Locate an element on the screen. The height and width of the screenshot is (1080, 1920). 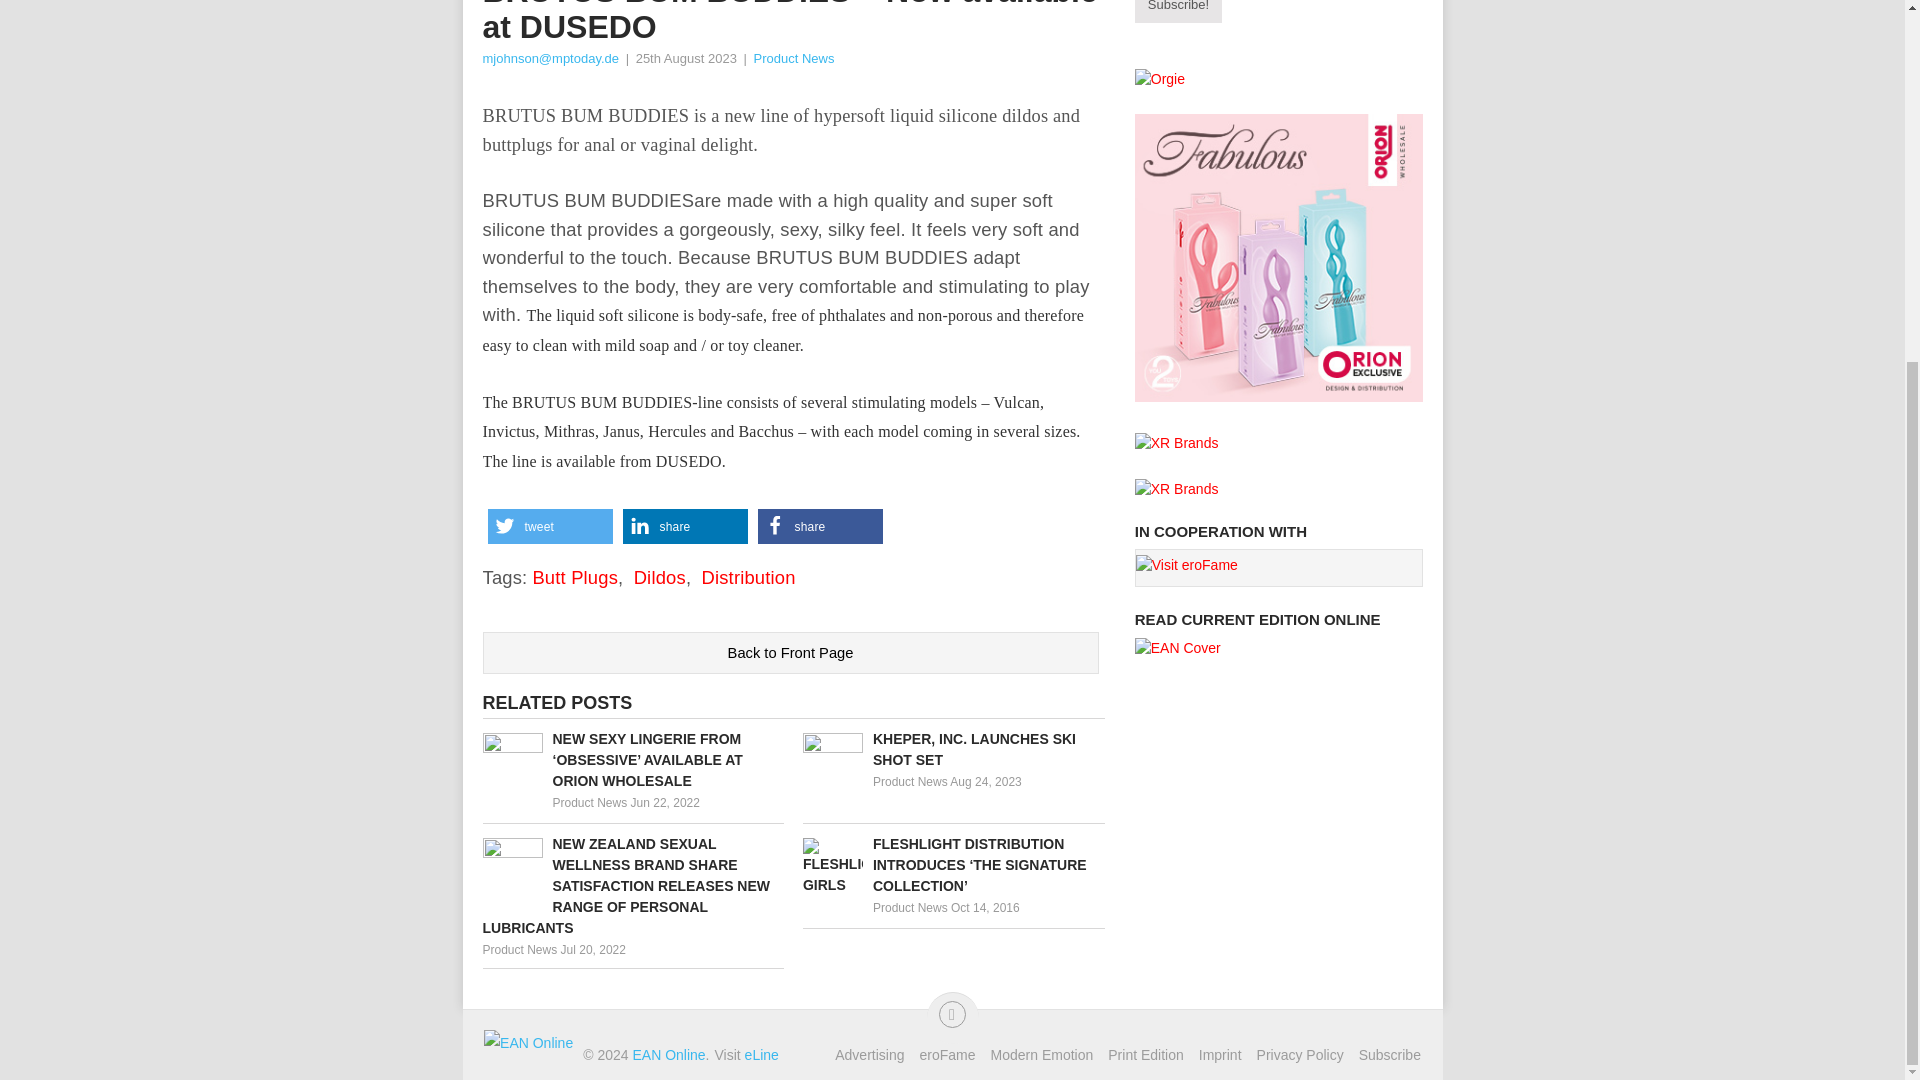
share  is located at coordinates (820, 526).